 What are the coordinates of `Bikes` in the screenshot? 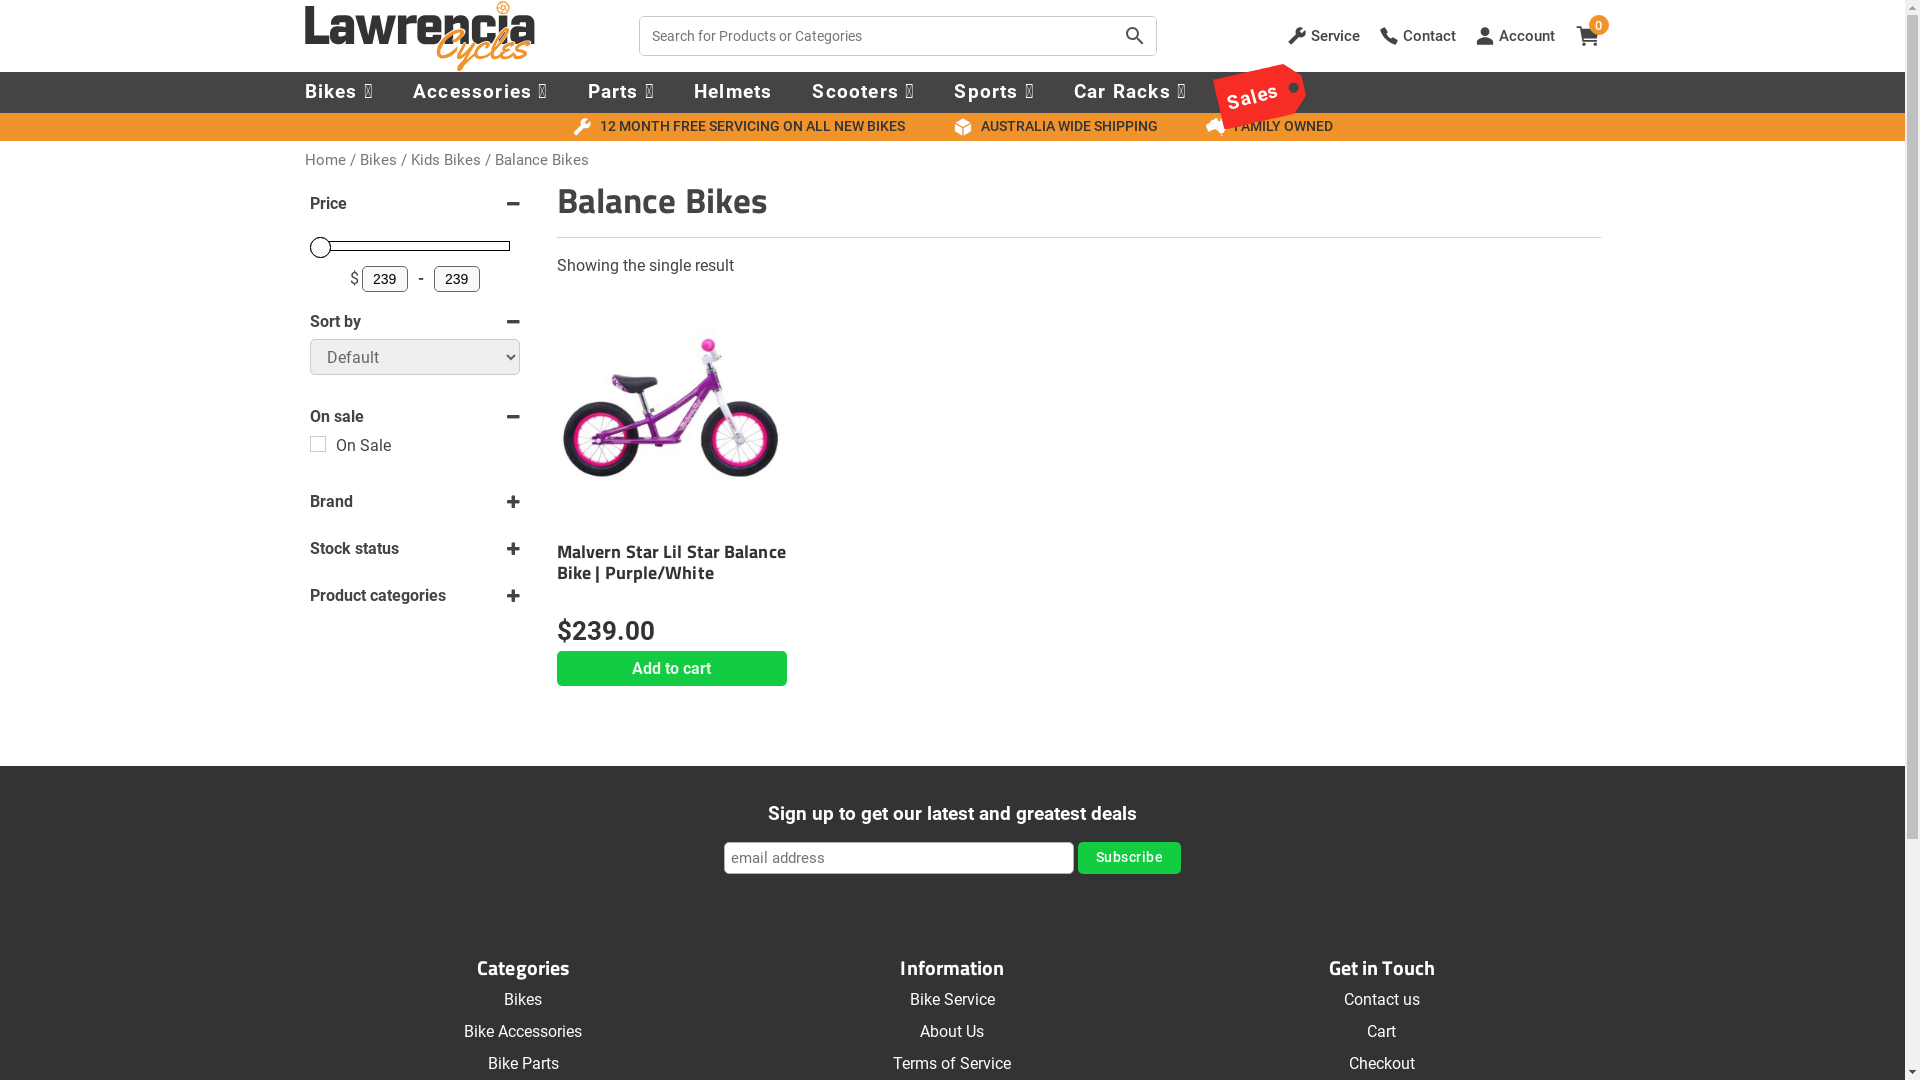 It's located at (523, 1000).